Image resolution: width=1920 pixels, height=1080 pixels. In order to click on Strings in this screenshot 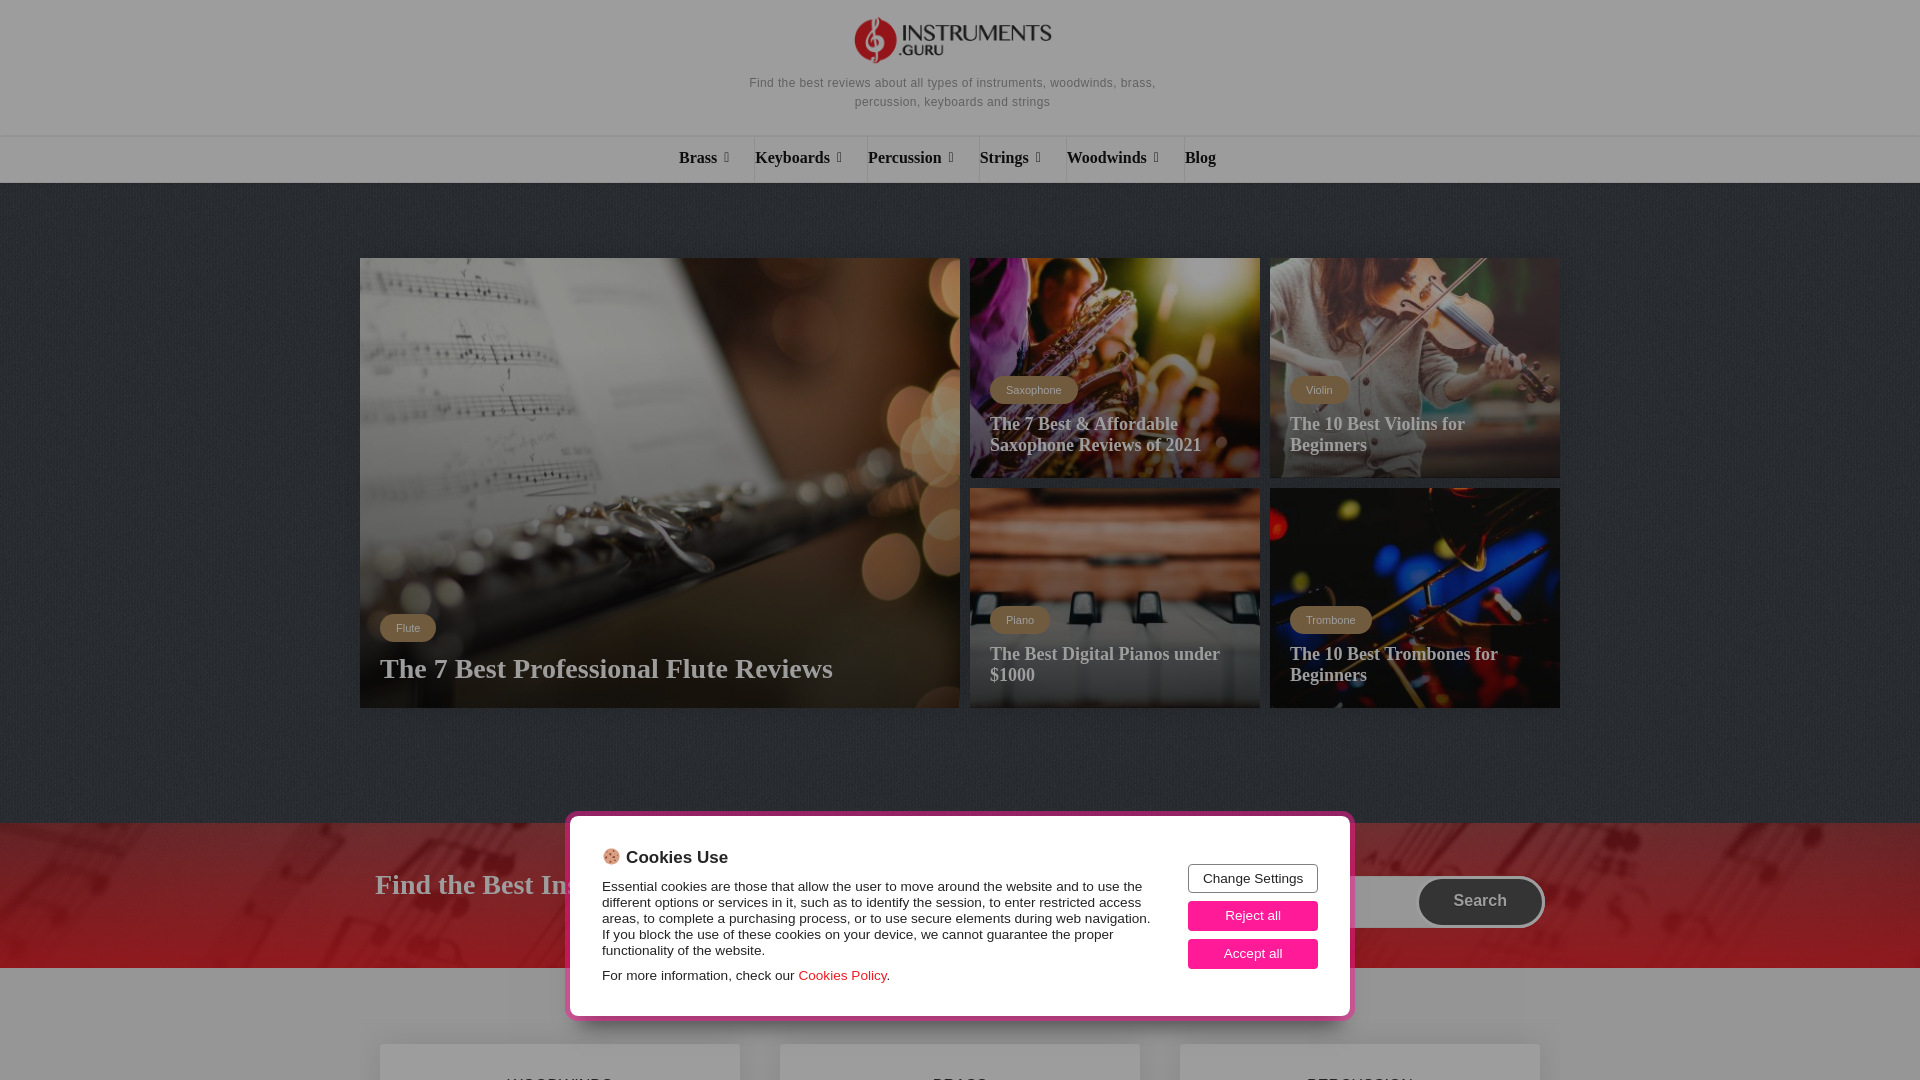, I will do `click(1022, 160)`.